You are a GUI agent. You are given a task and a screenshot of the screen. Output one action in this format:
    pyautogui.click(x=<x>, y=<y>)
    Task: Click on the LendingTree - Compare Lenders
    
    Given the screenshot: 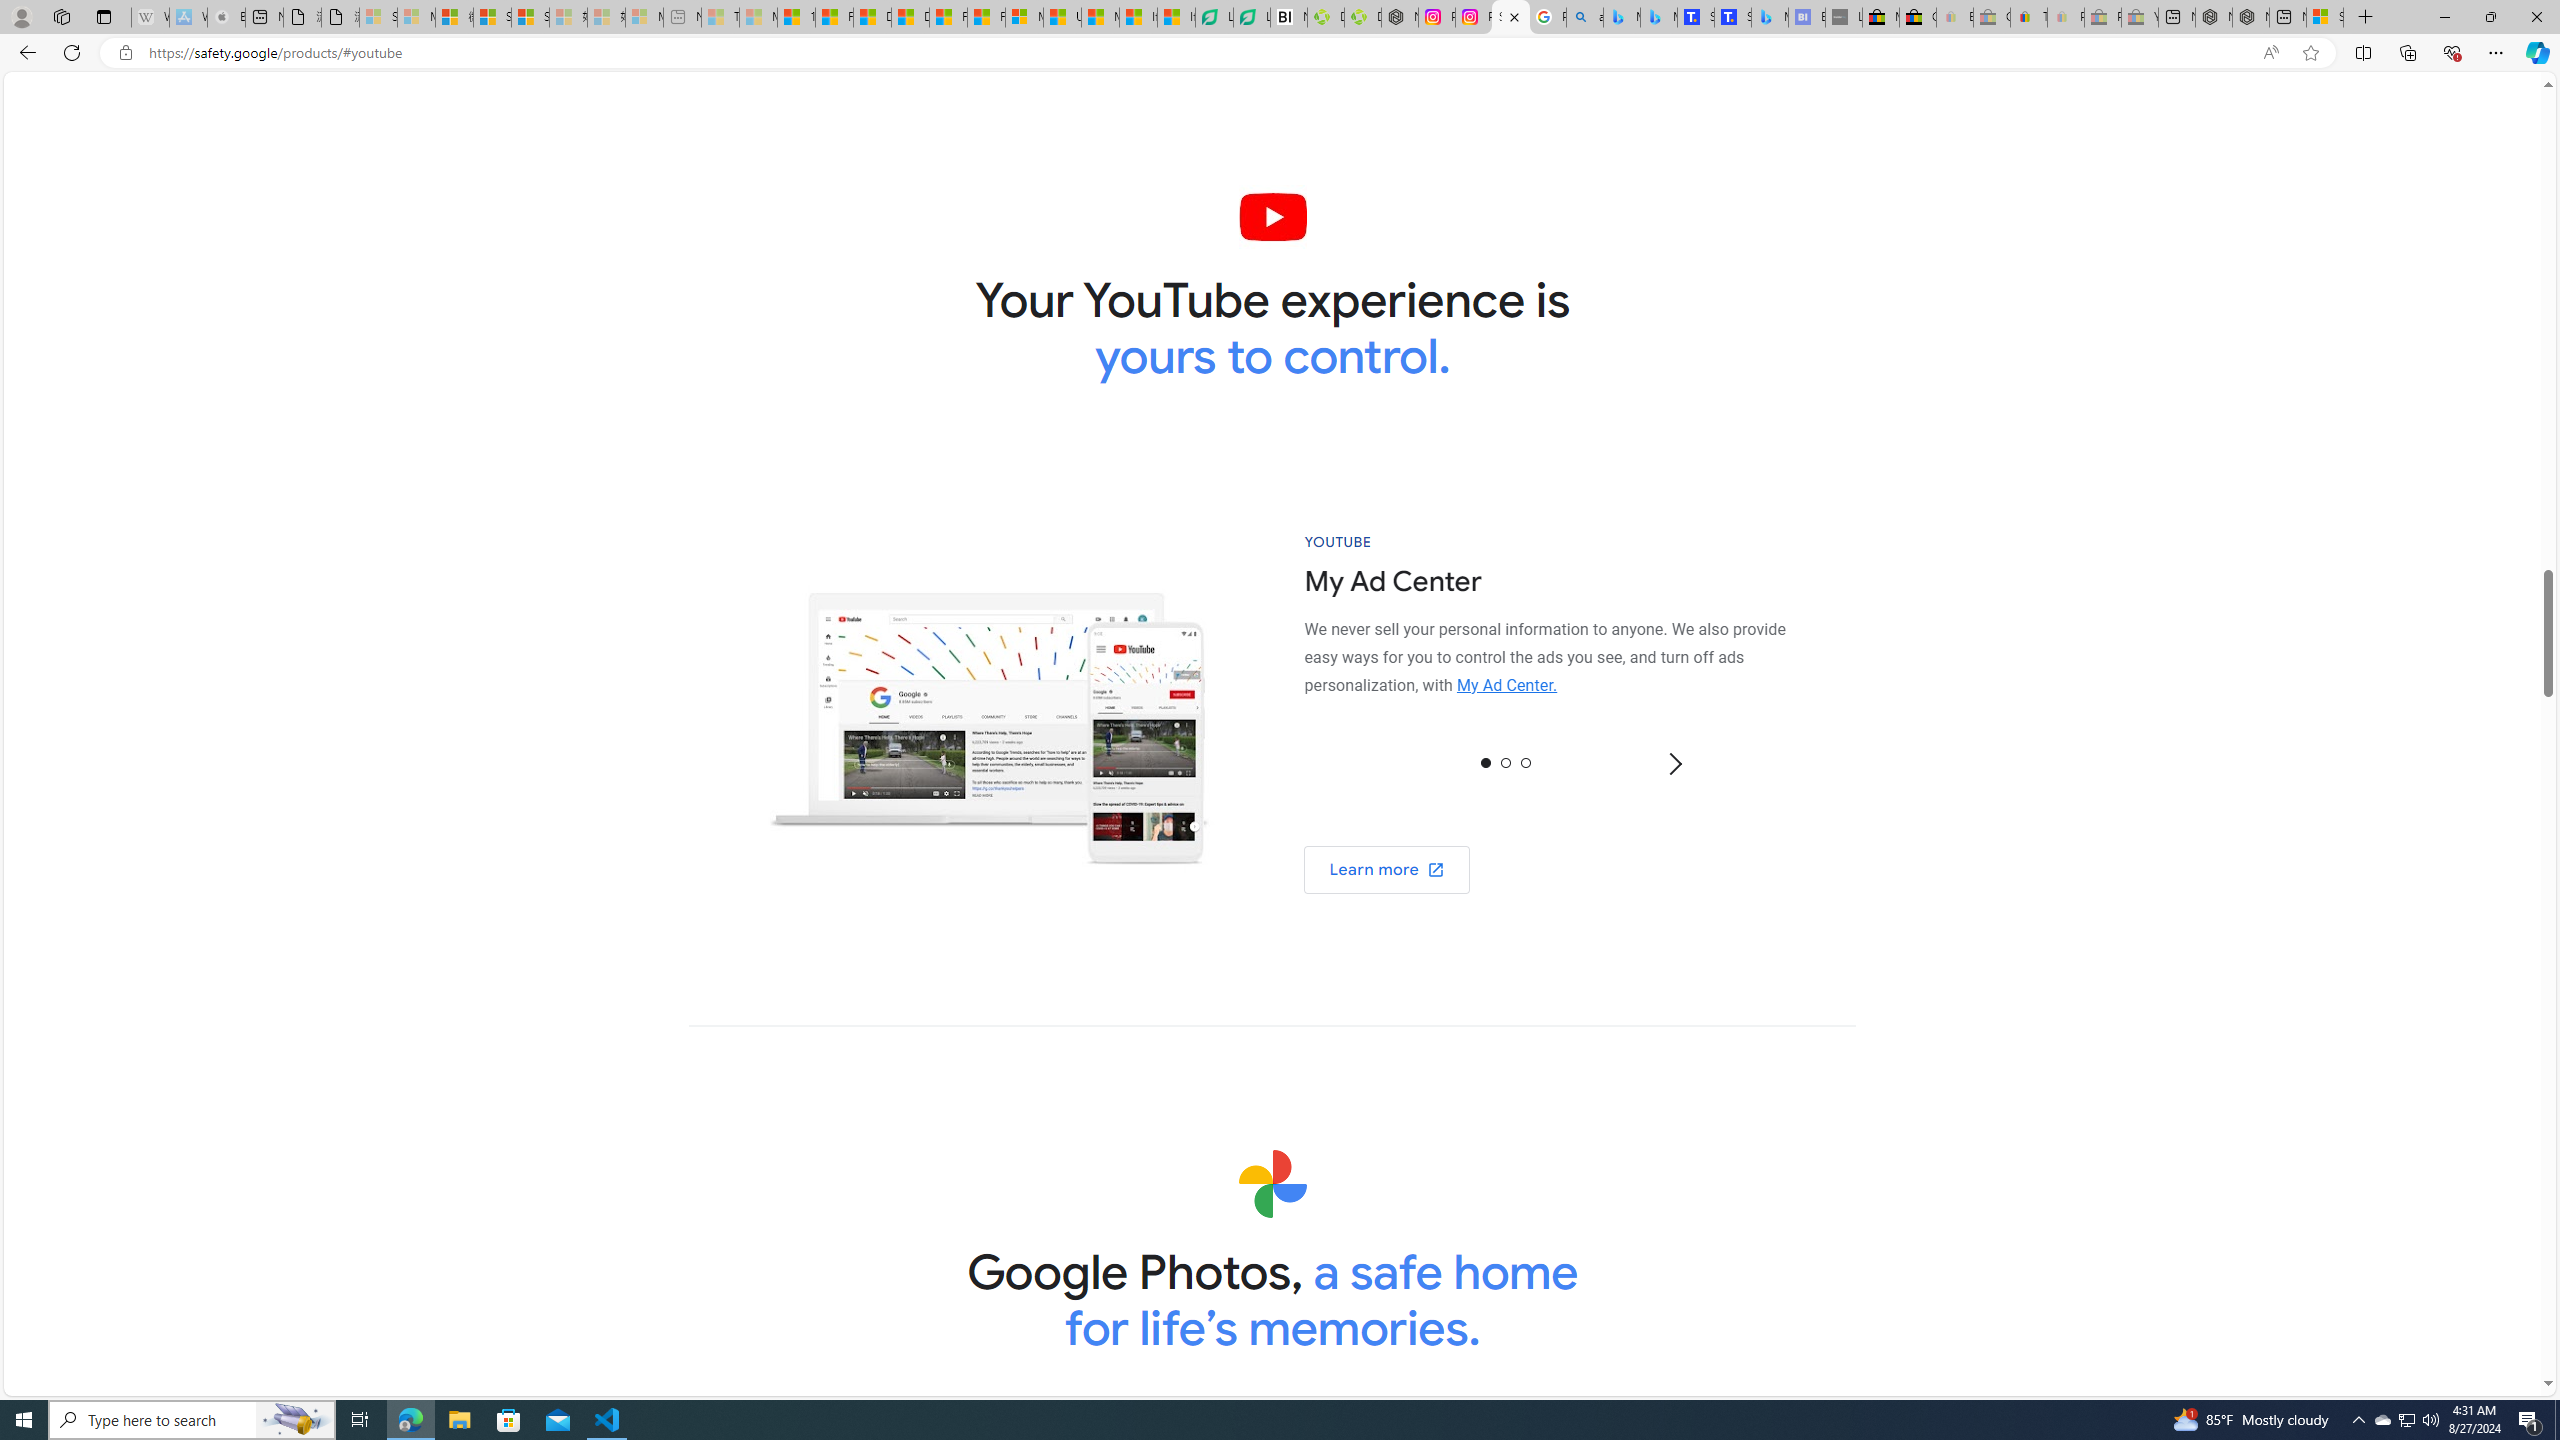 What is the action you would take?
    pyautogui.click(x=1253, y=17)
    